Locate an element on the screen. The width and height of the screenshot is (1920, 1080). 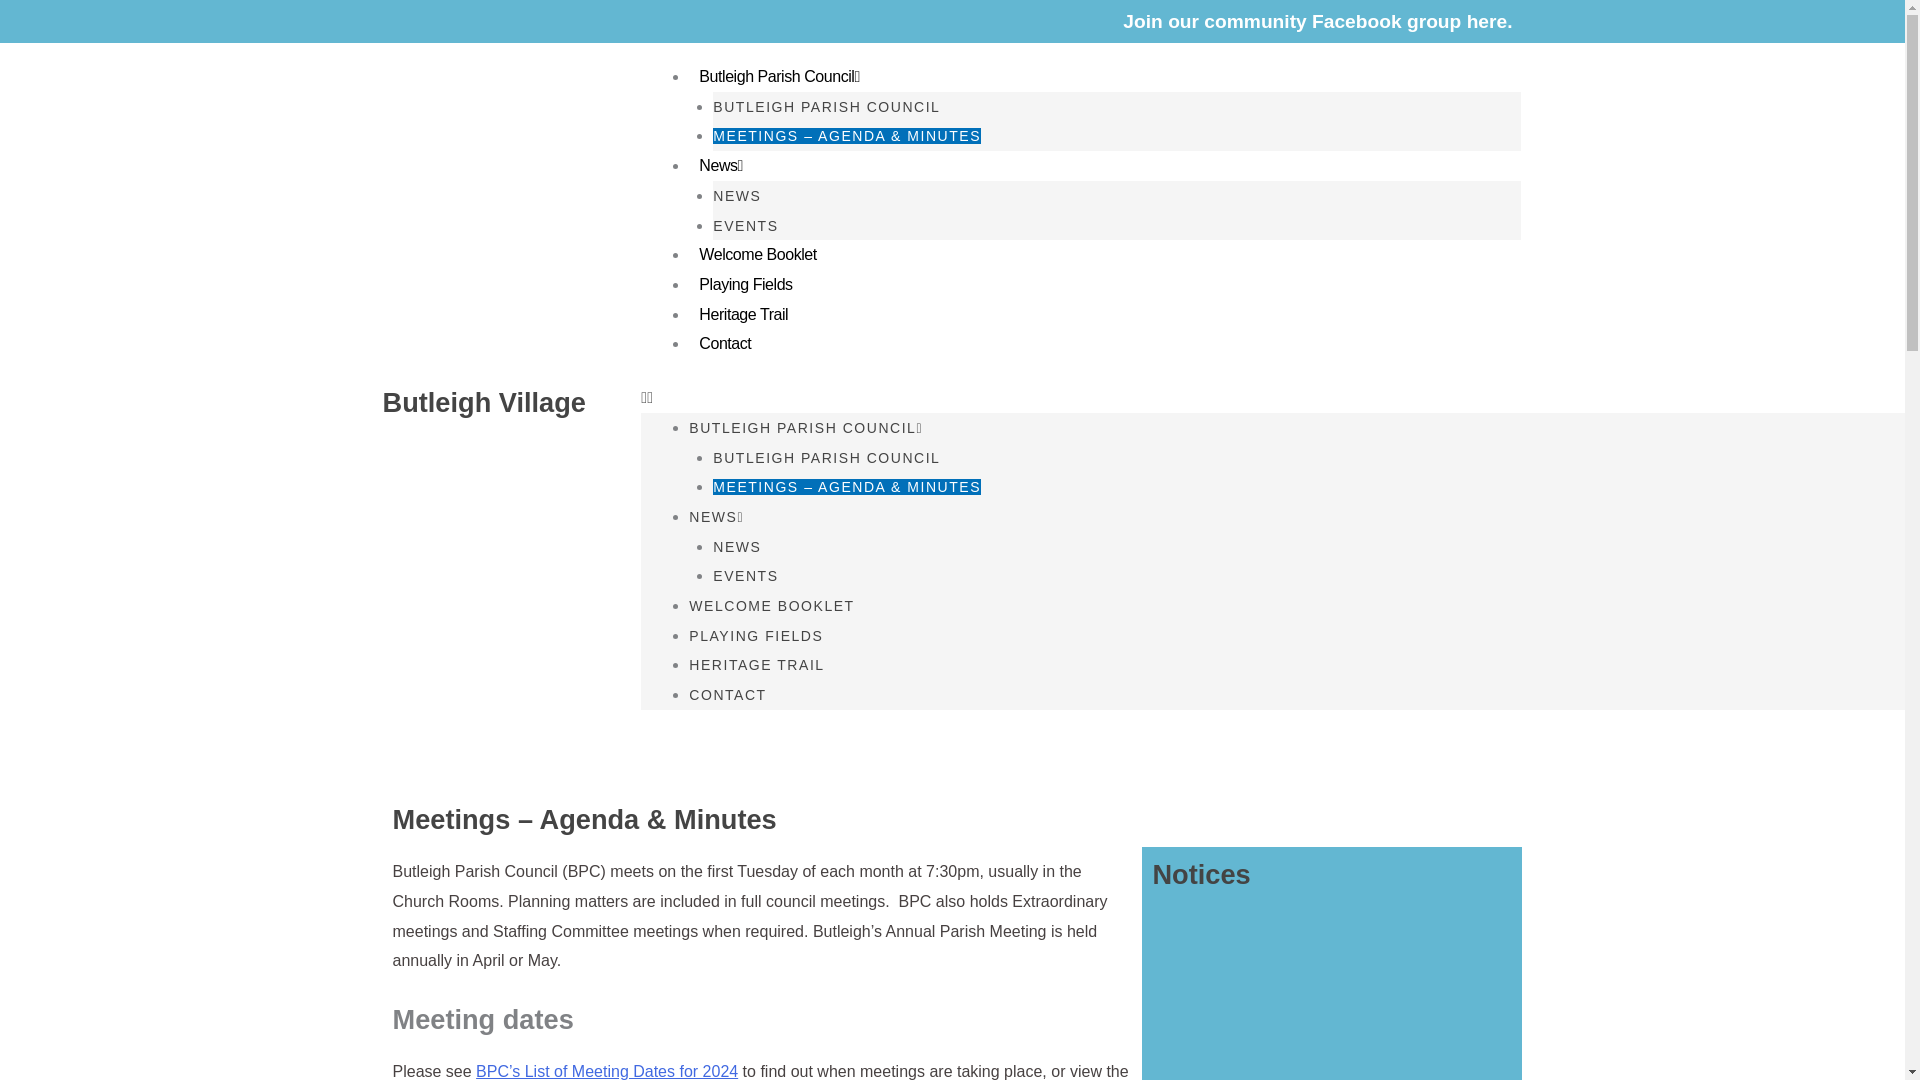
WELCOME BOOKLET is located at coordinates (772, 606).